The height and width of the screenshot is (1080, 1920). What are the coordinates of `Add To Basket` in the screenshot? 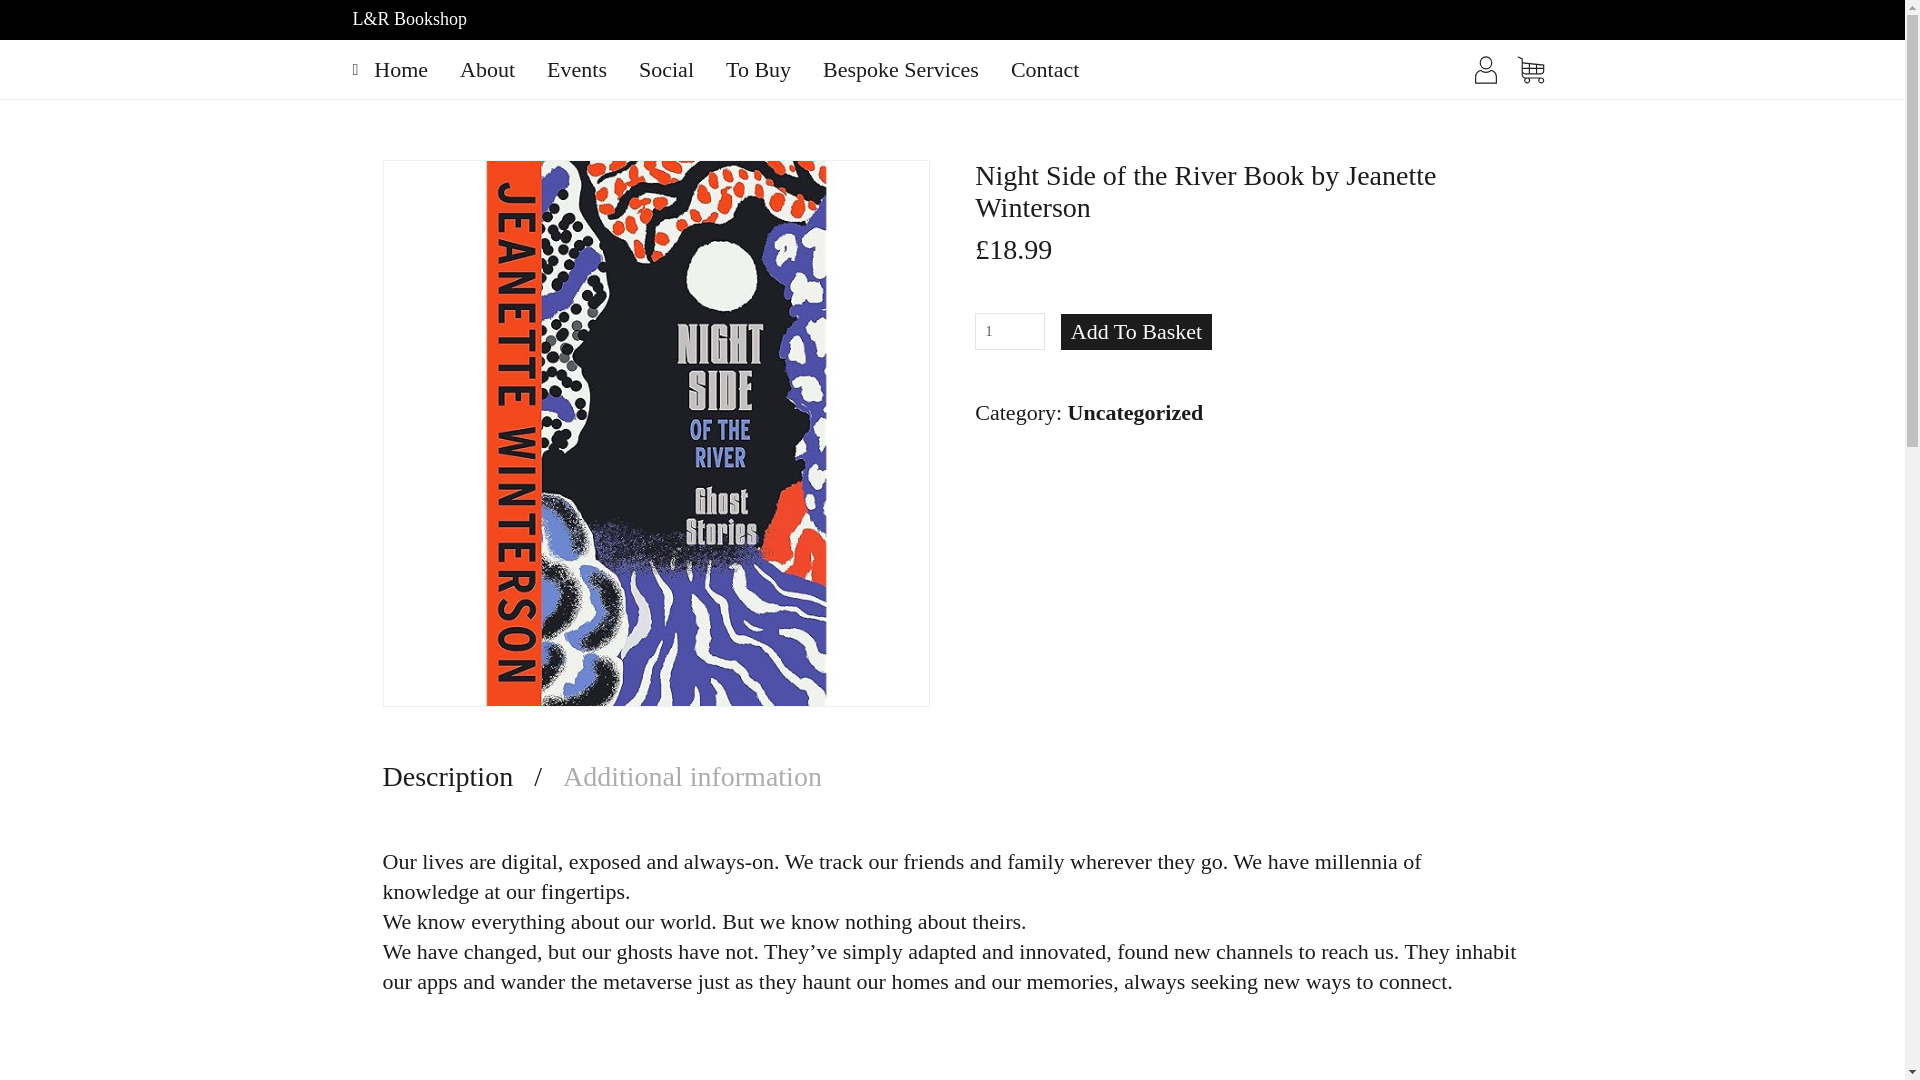 It's located at (1136, 332).